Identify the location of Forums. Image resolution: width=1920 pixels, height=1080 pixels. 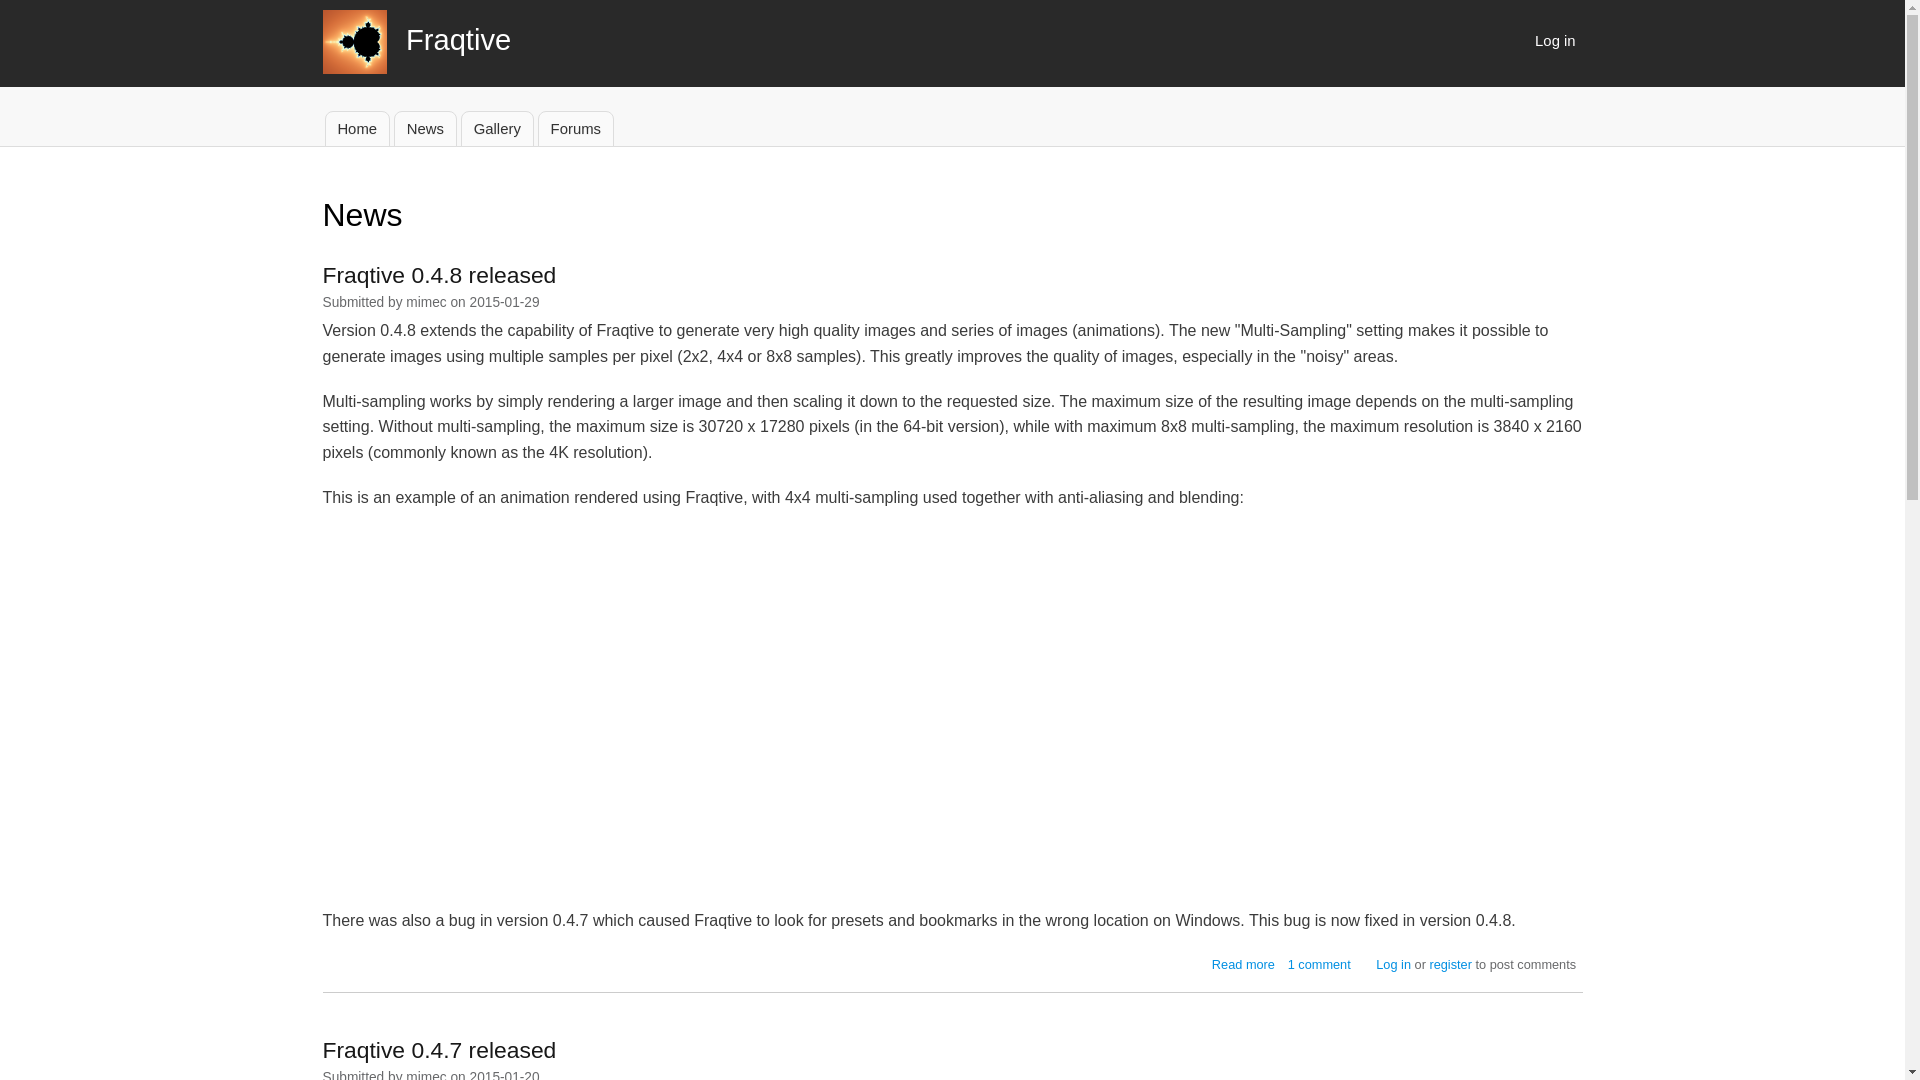
(426, 68).